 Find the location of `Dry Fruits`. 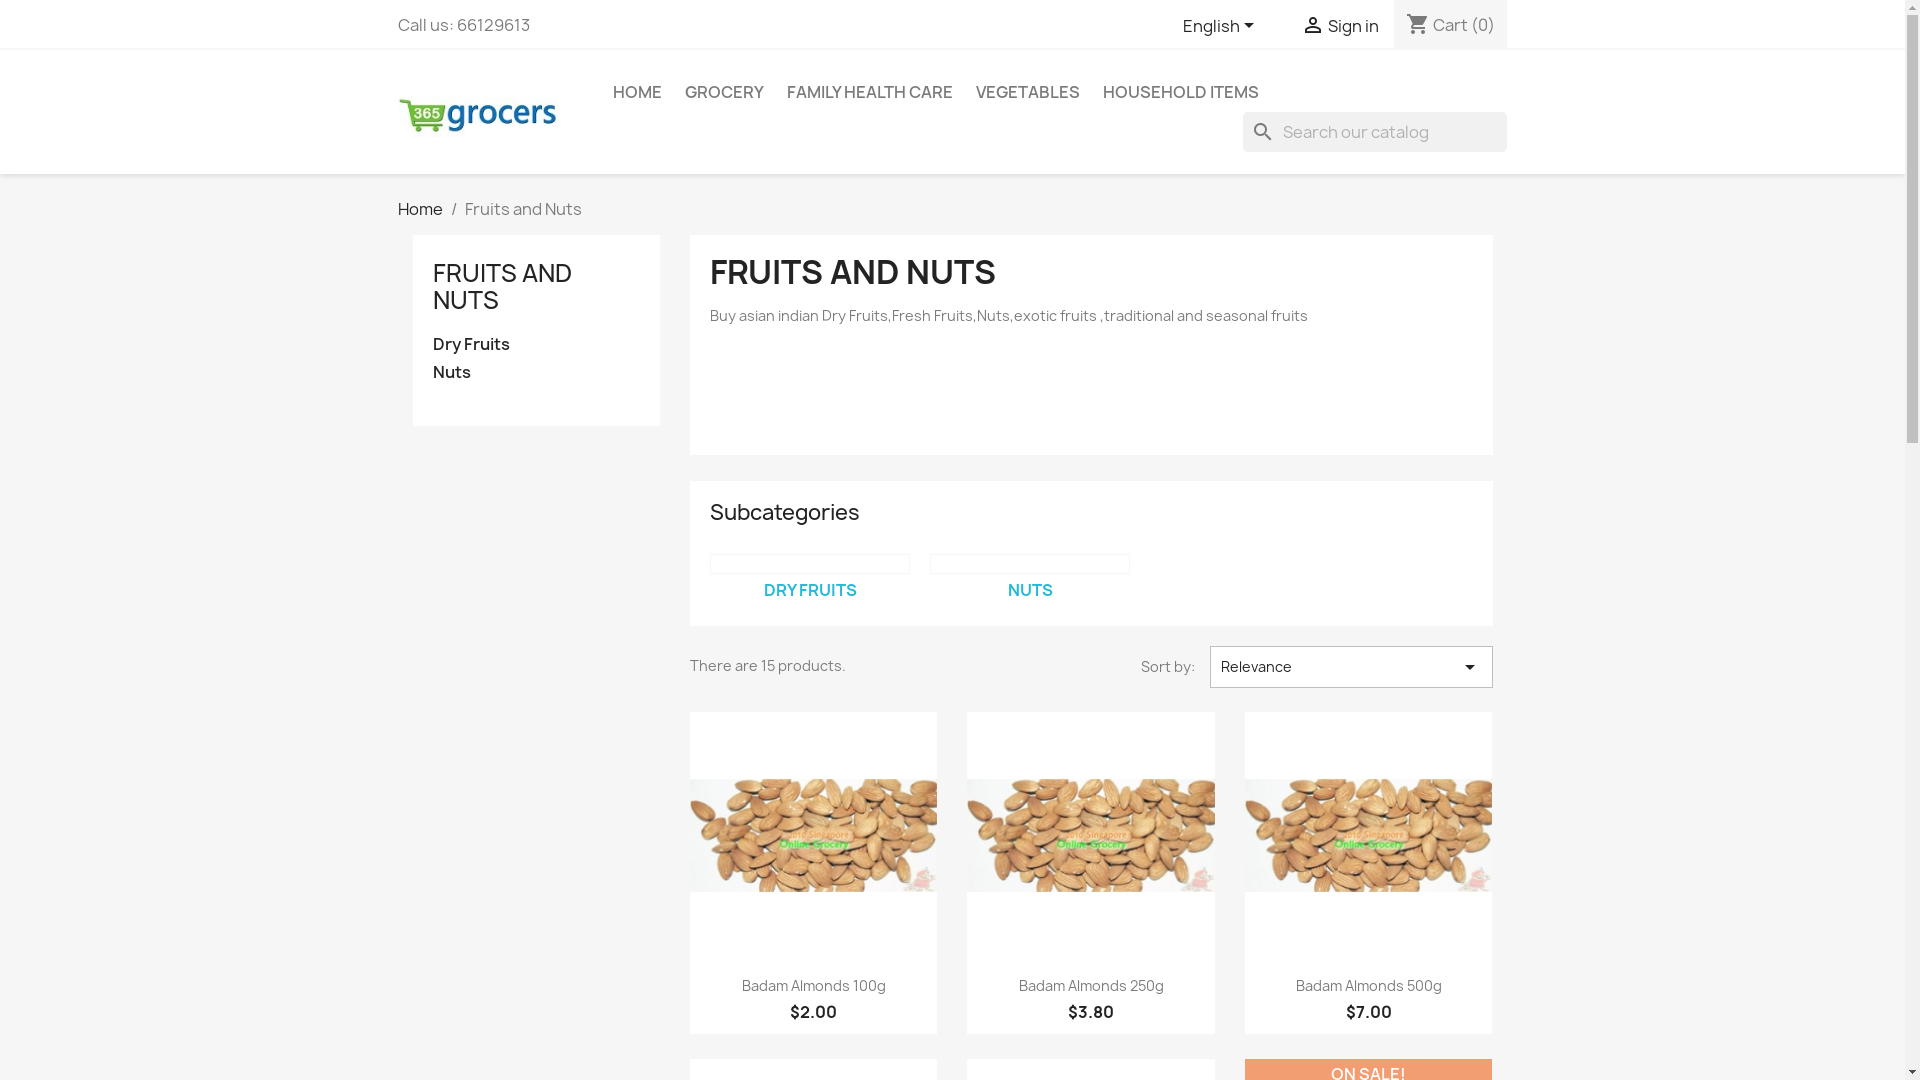

Dry Fruits is located at coordinates (536, 346).